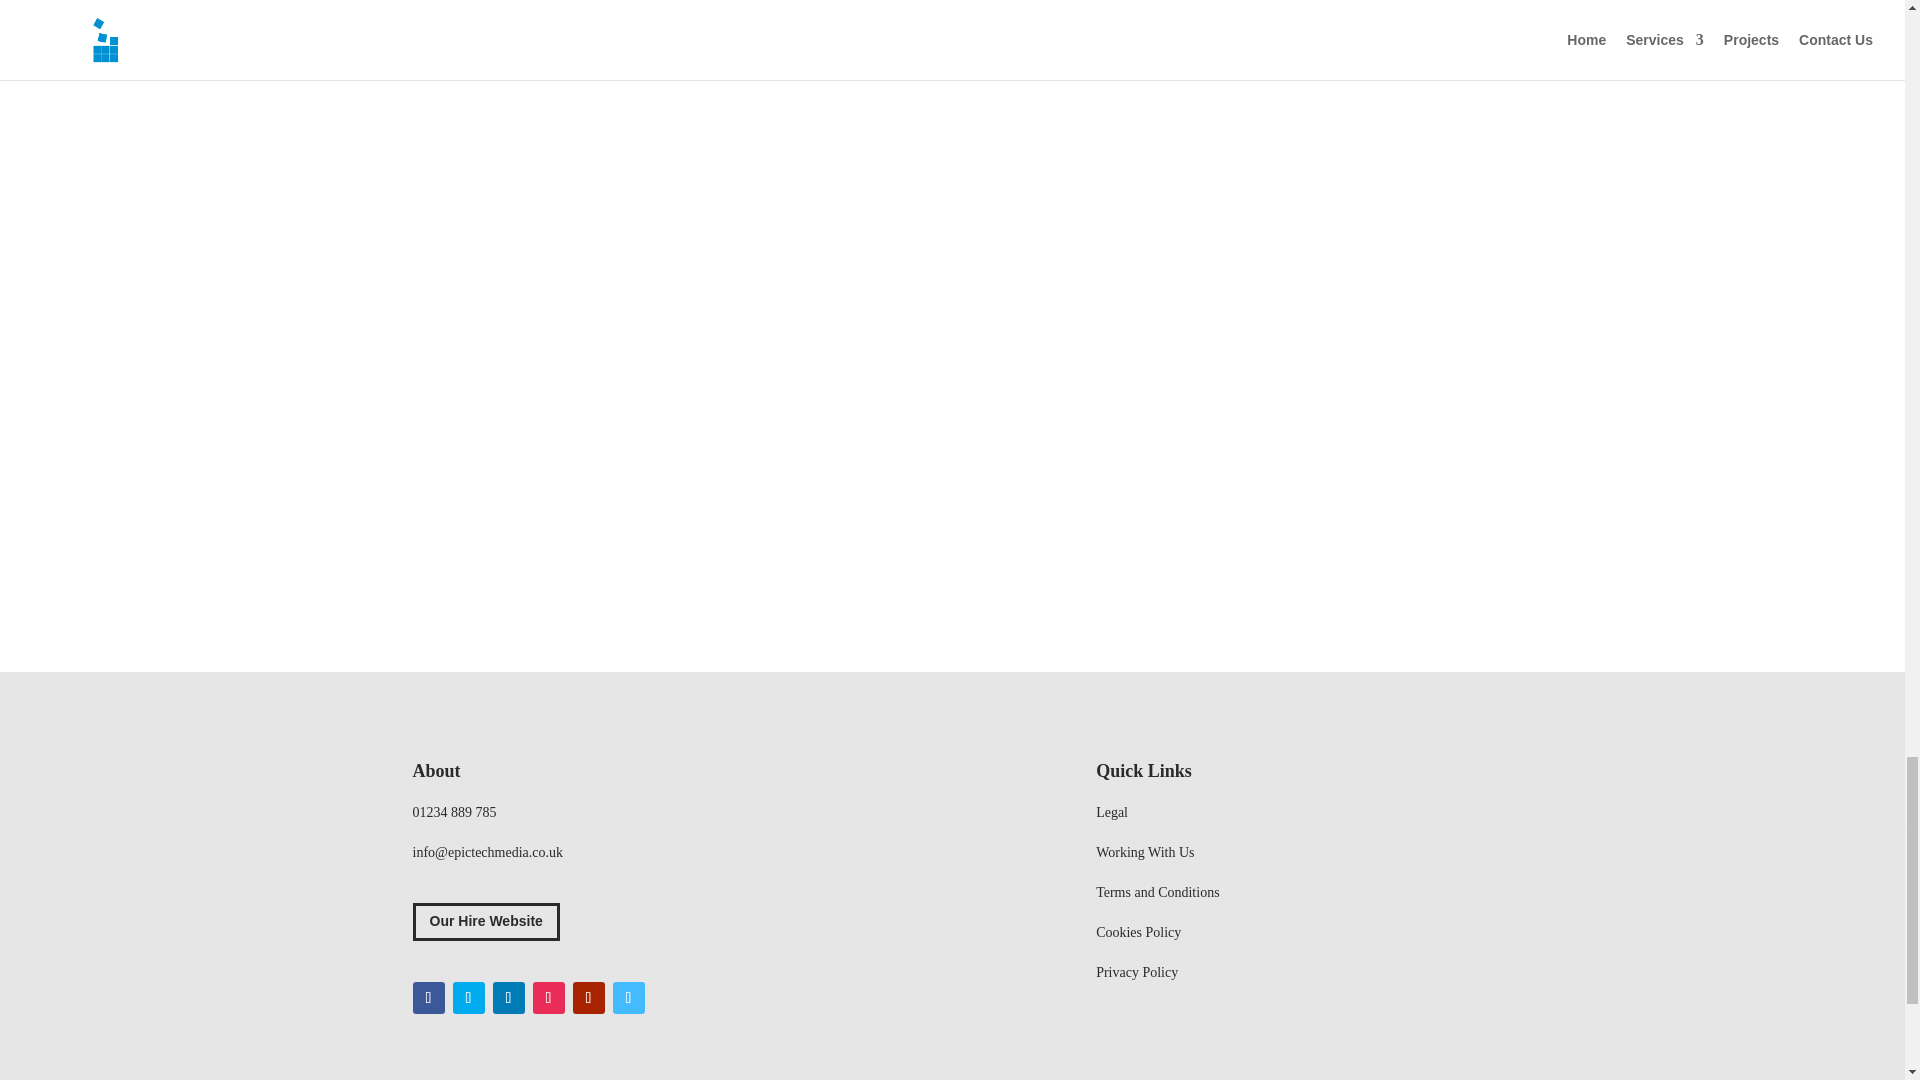  I want to click on Follow on Youtube, so click(588, 998).